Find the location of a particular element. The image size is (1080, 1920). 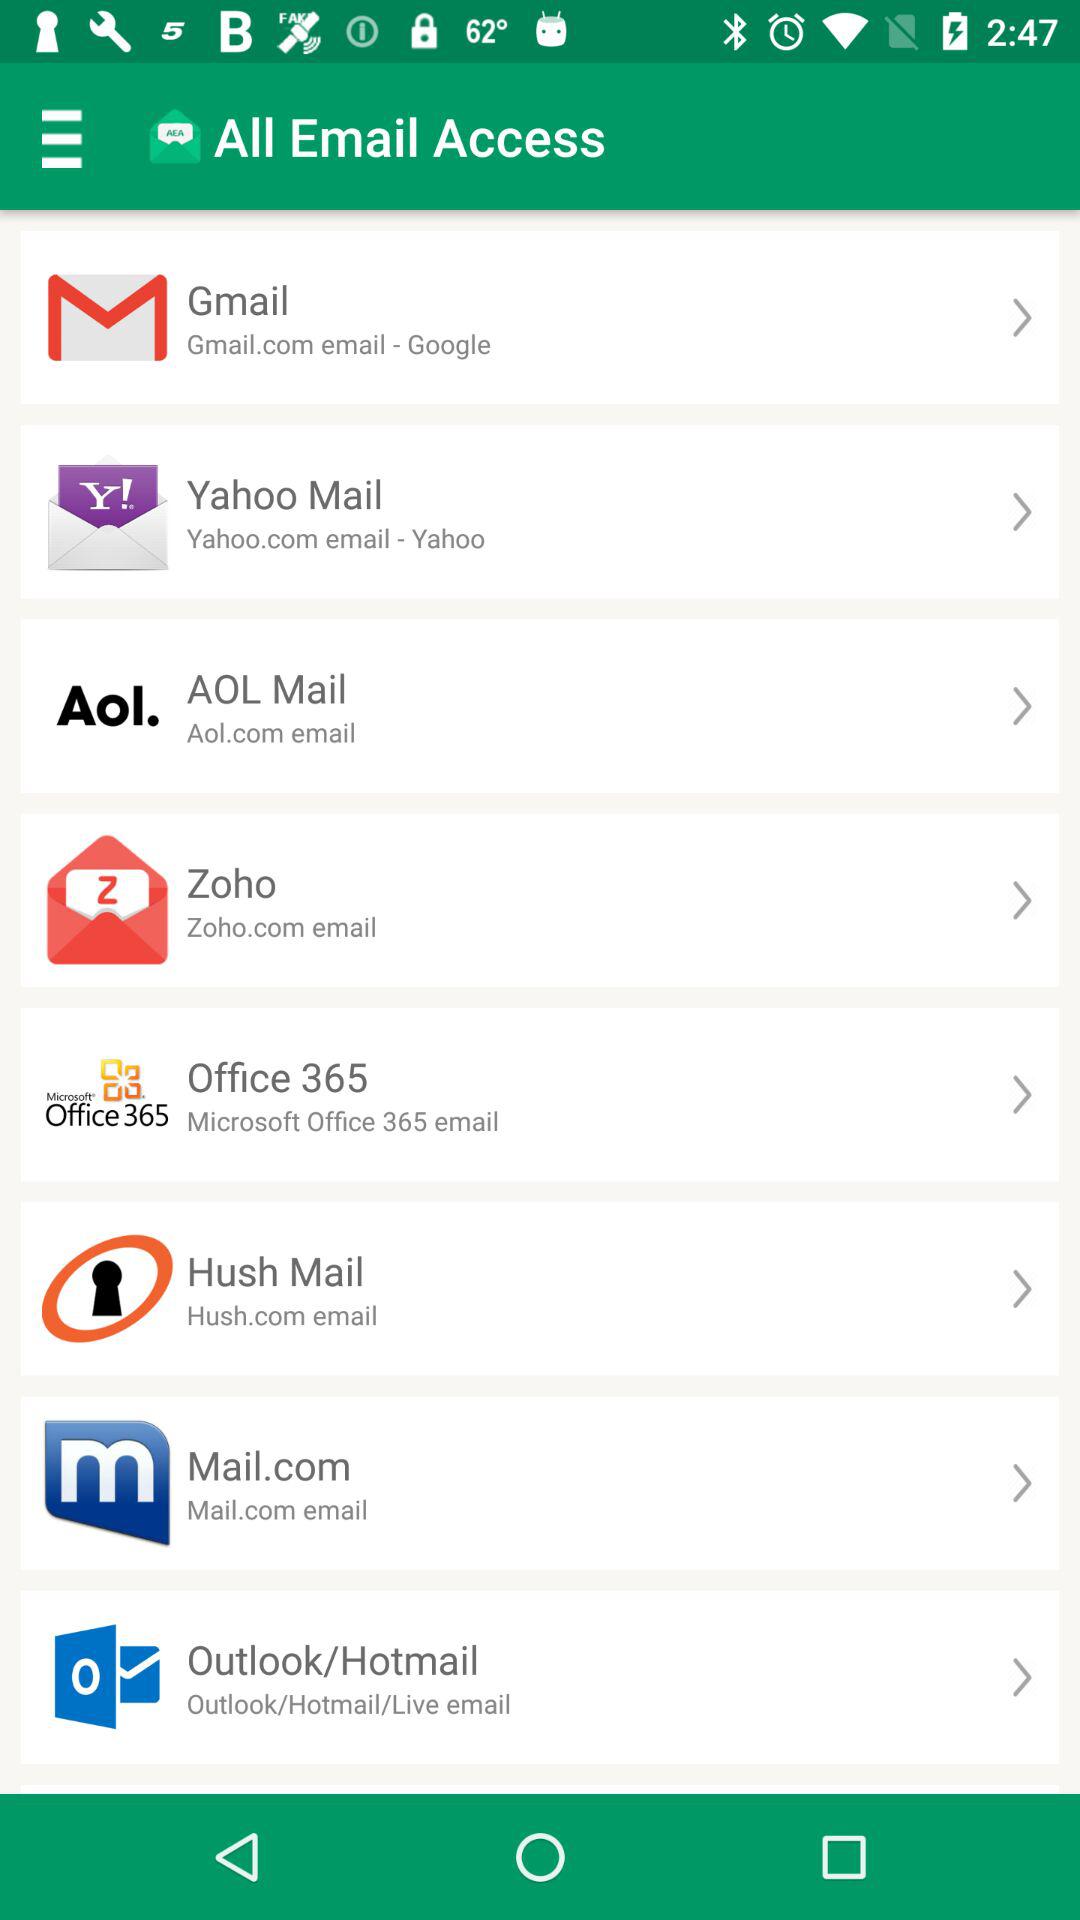

click the aol mail item is located at coordinates (266, 688).